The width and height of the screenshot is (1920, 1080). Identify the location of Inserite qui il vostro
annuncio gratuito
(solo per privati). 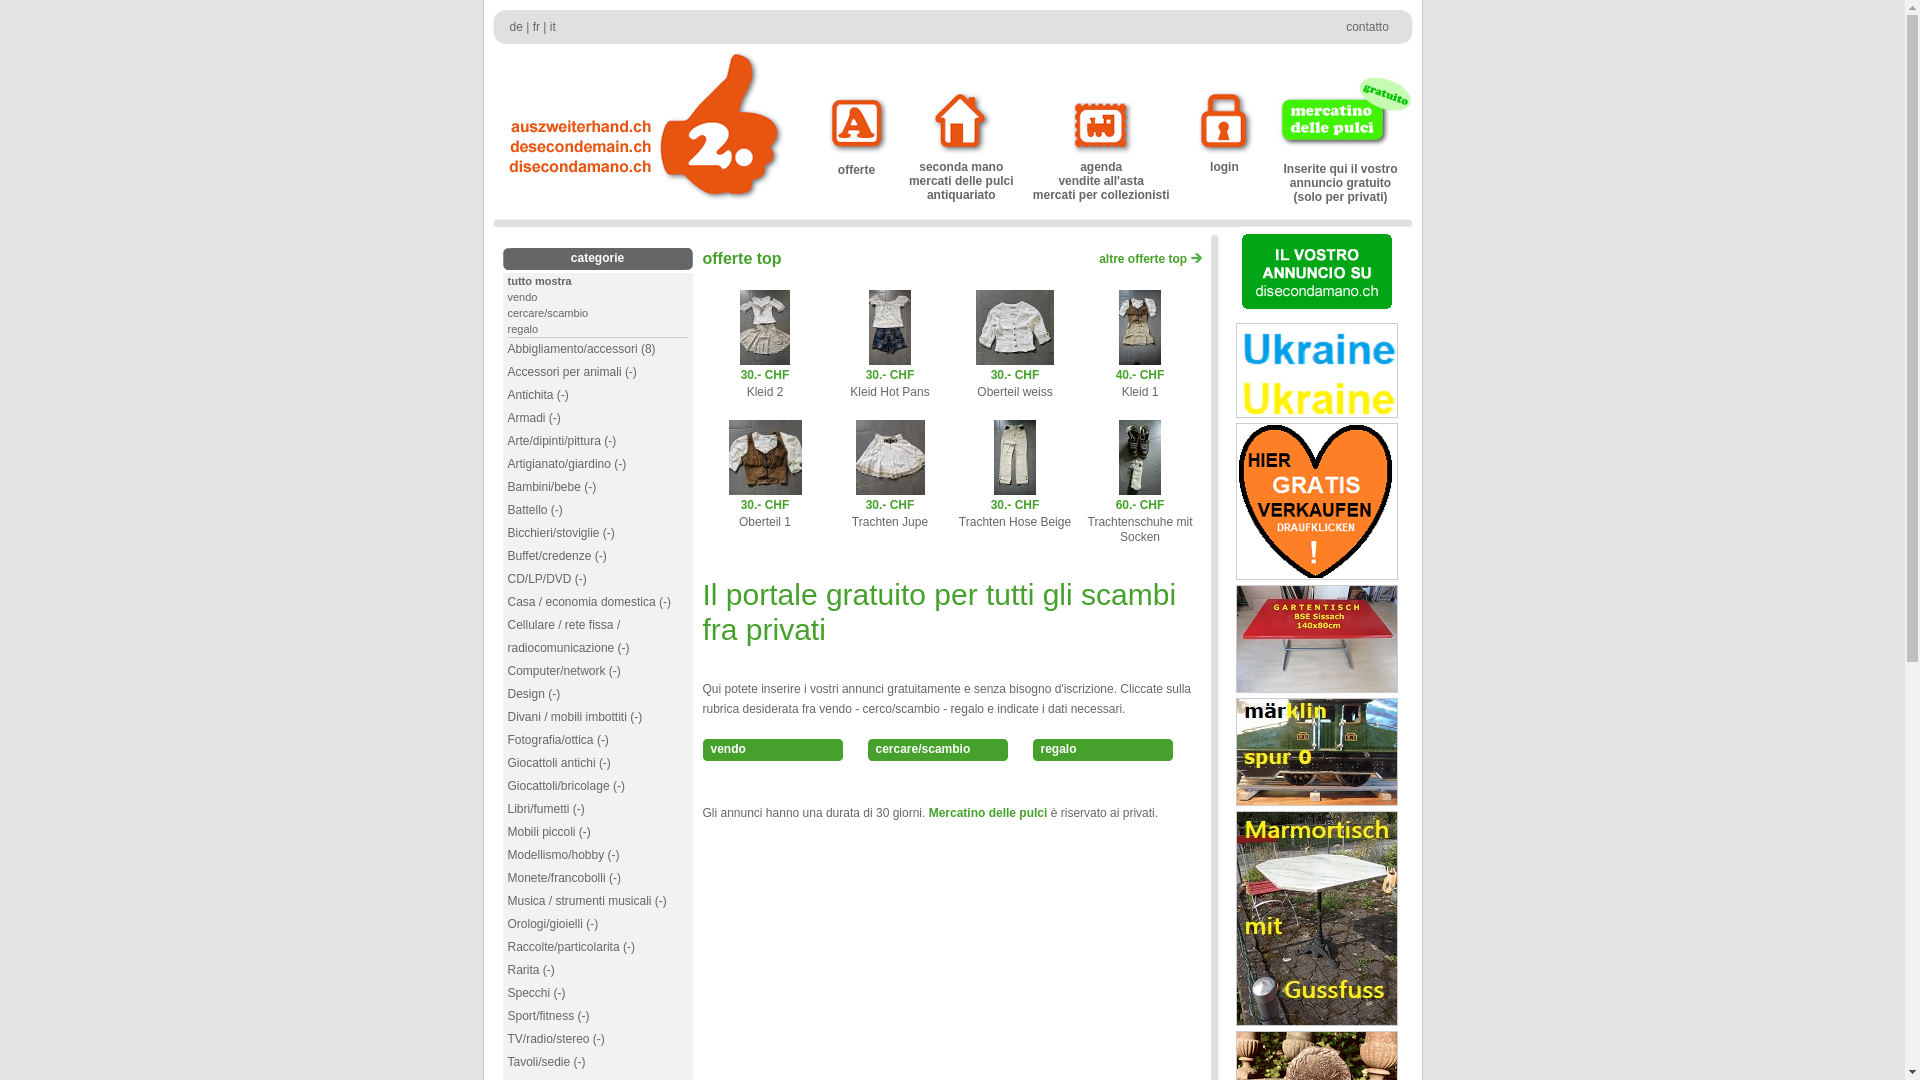
(1340, 178).